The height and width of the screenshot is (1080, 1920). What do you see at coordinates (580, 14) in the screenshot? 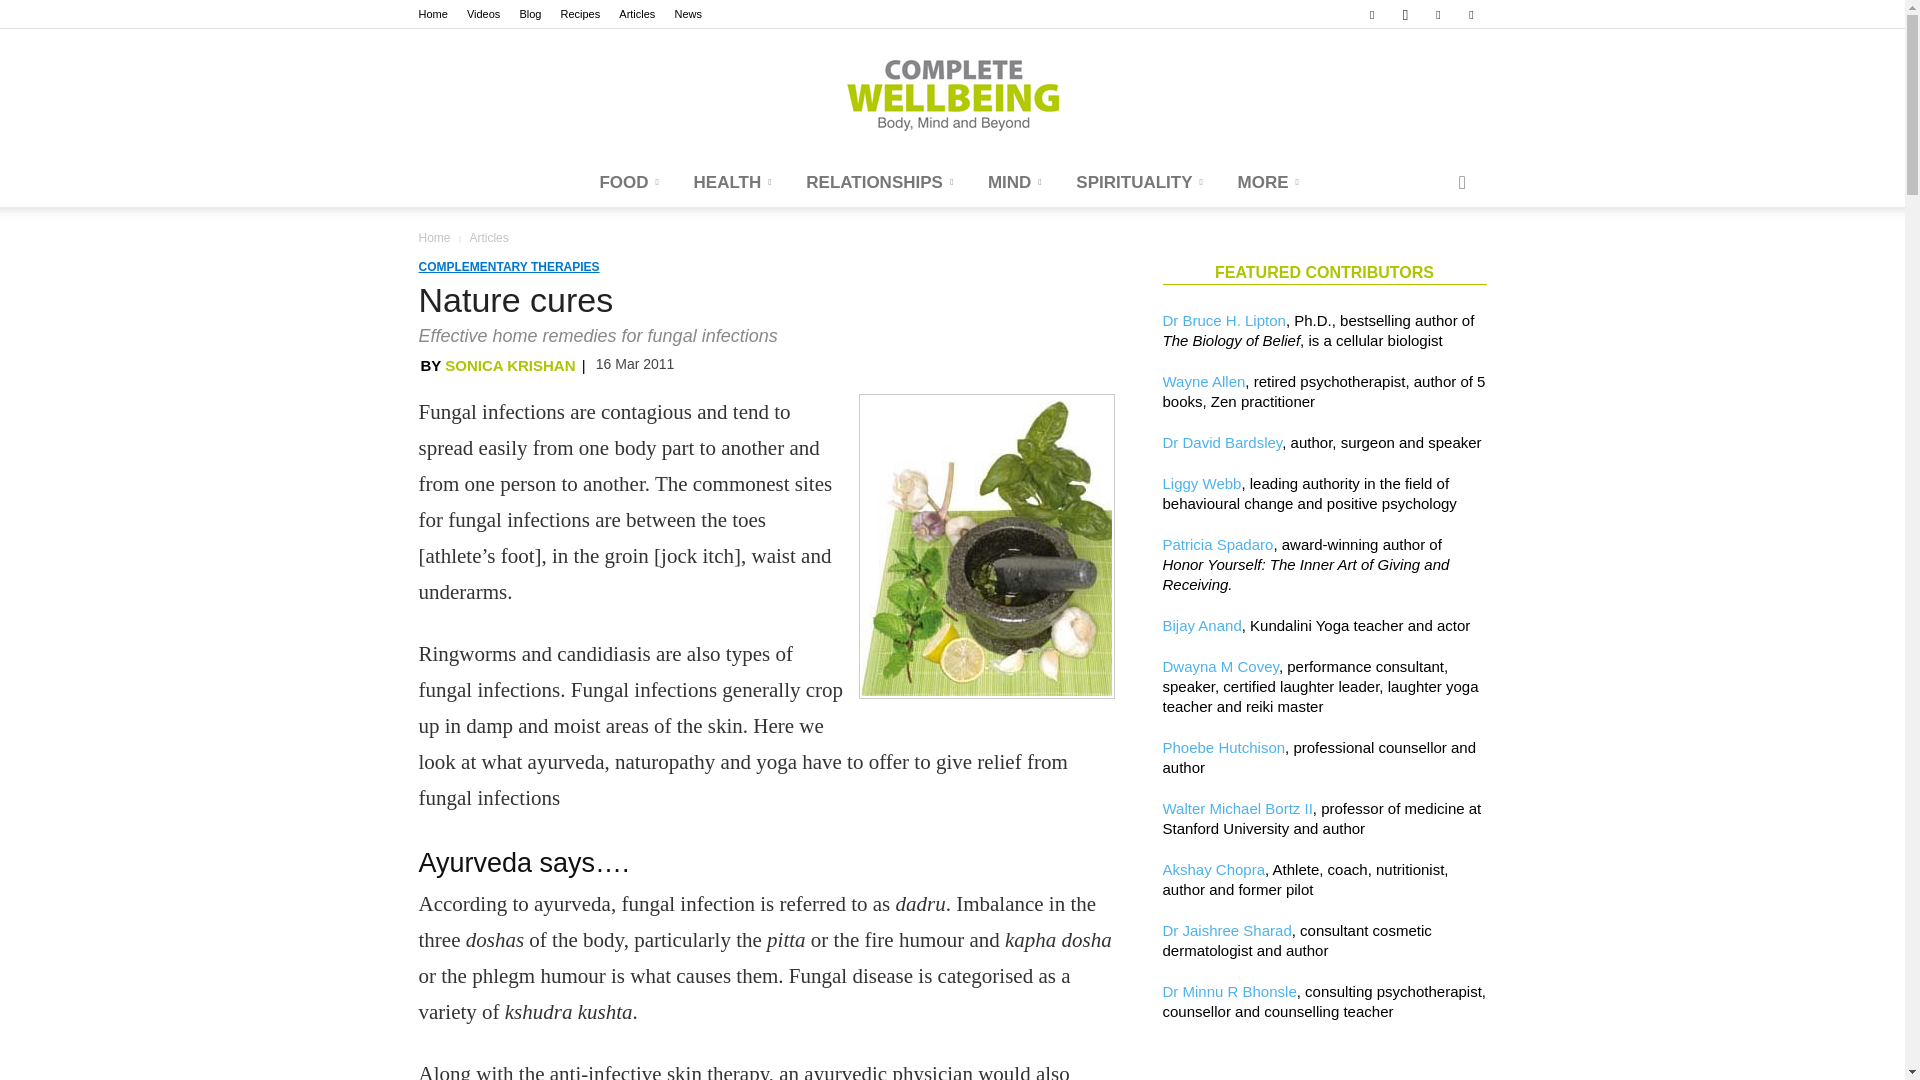
I see `Recipes` at bounding box center [580, 14].